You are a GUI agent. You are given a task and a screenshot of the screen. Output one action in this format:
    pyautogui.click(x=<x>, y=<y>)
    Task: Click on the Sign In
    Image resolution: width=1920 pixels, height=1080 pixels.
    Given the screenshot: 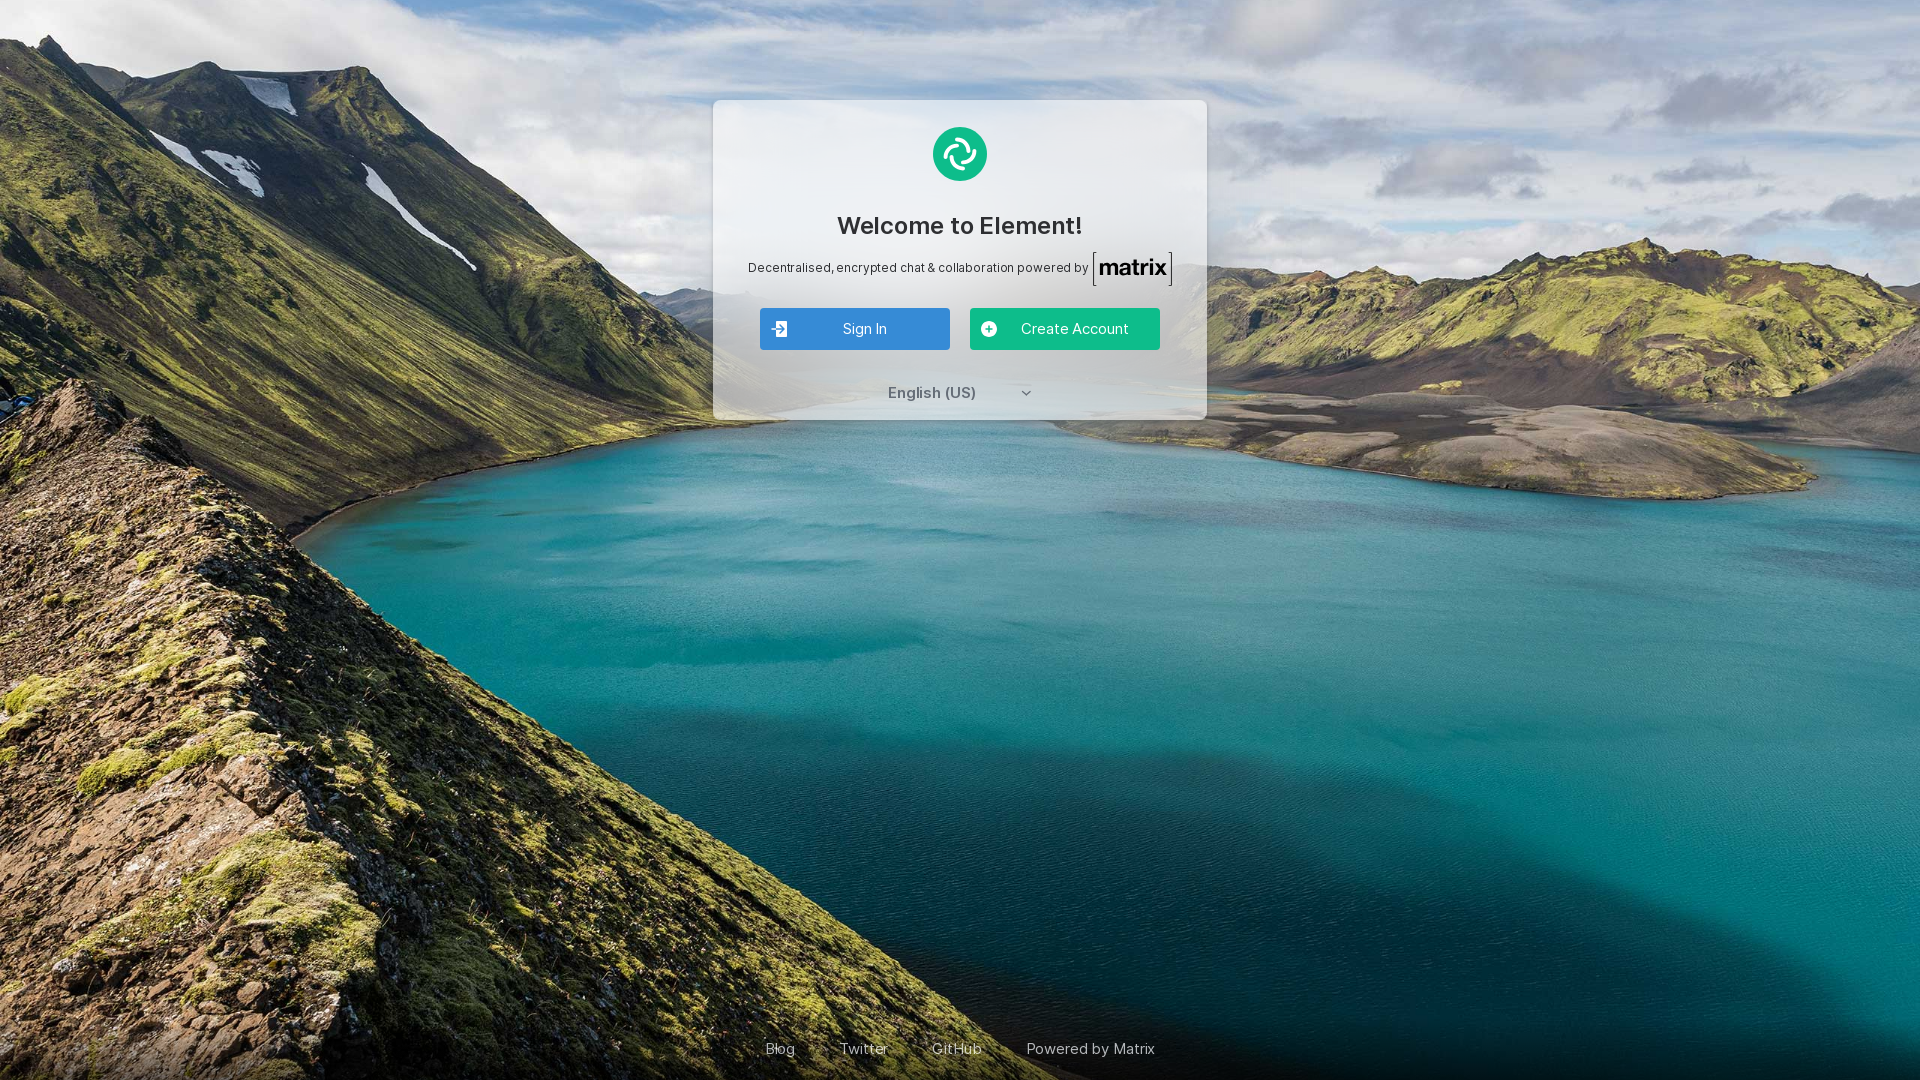 What is the action you would take?
    pyautogui.click(x=855, y=330)
    